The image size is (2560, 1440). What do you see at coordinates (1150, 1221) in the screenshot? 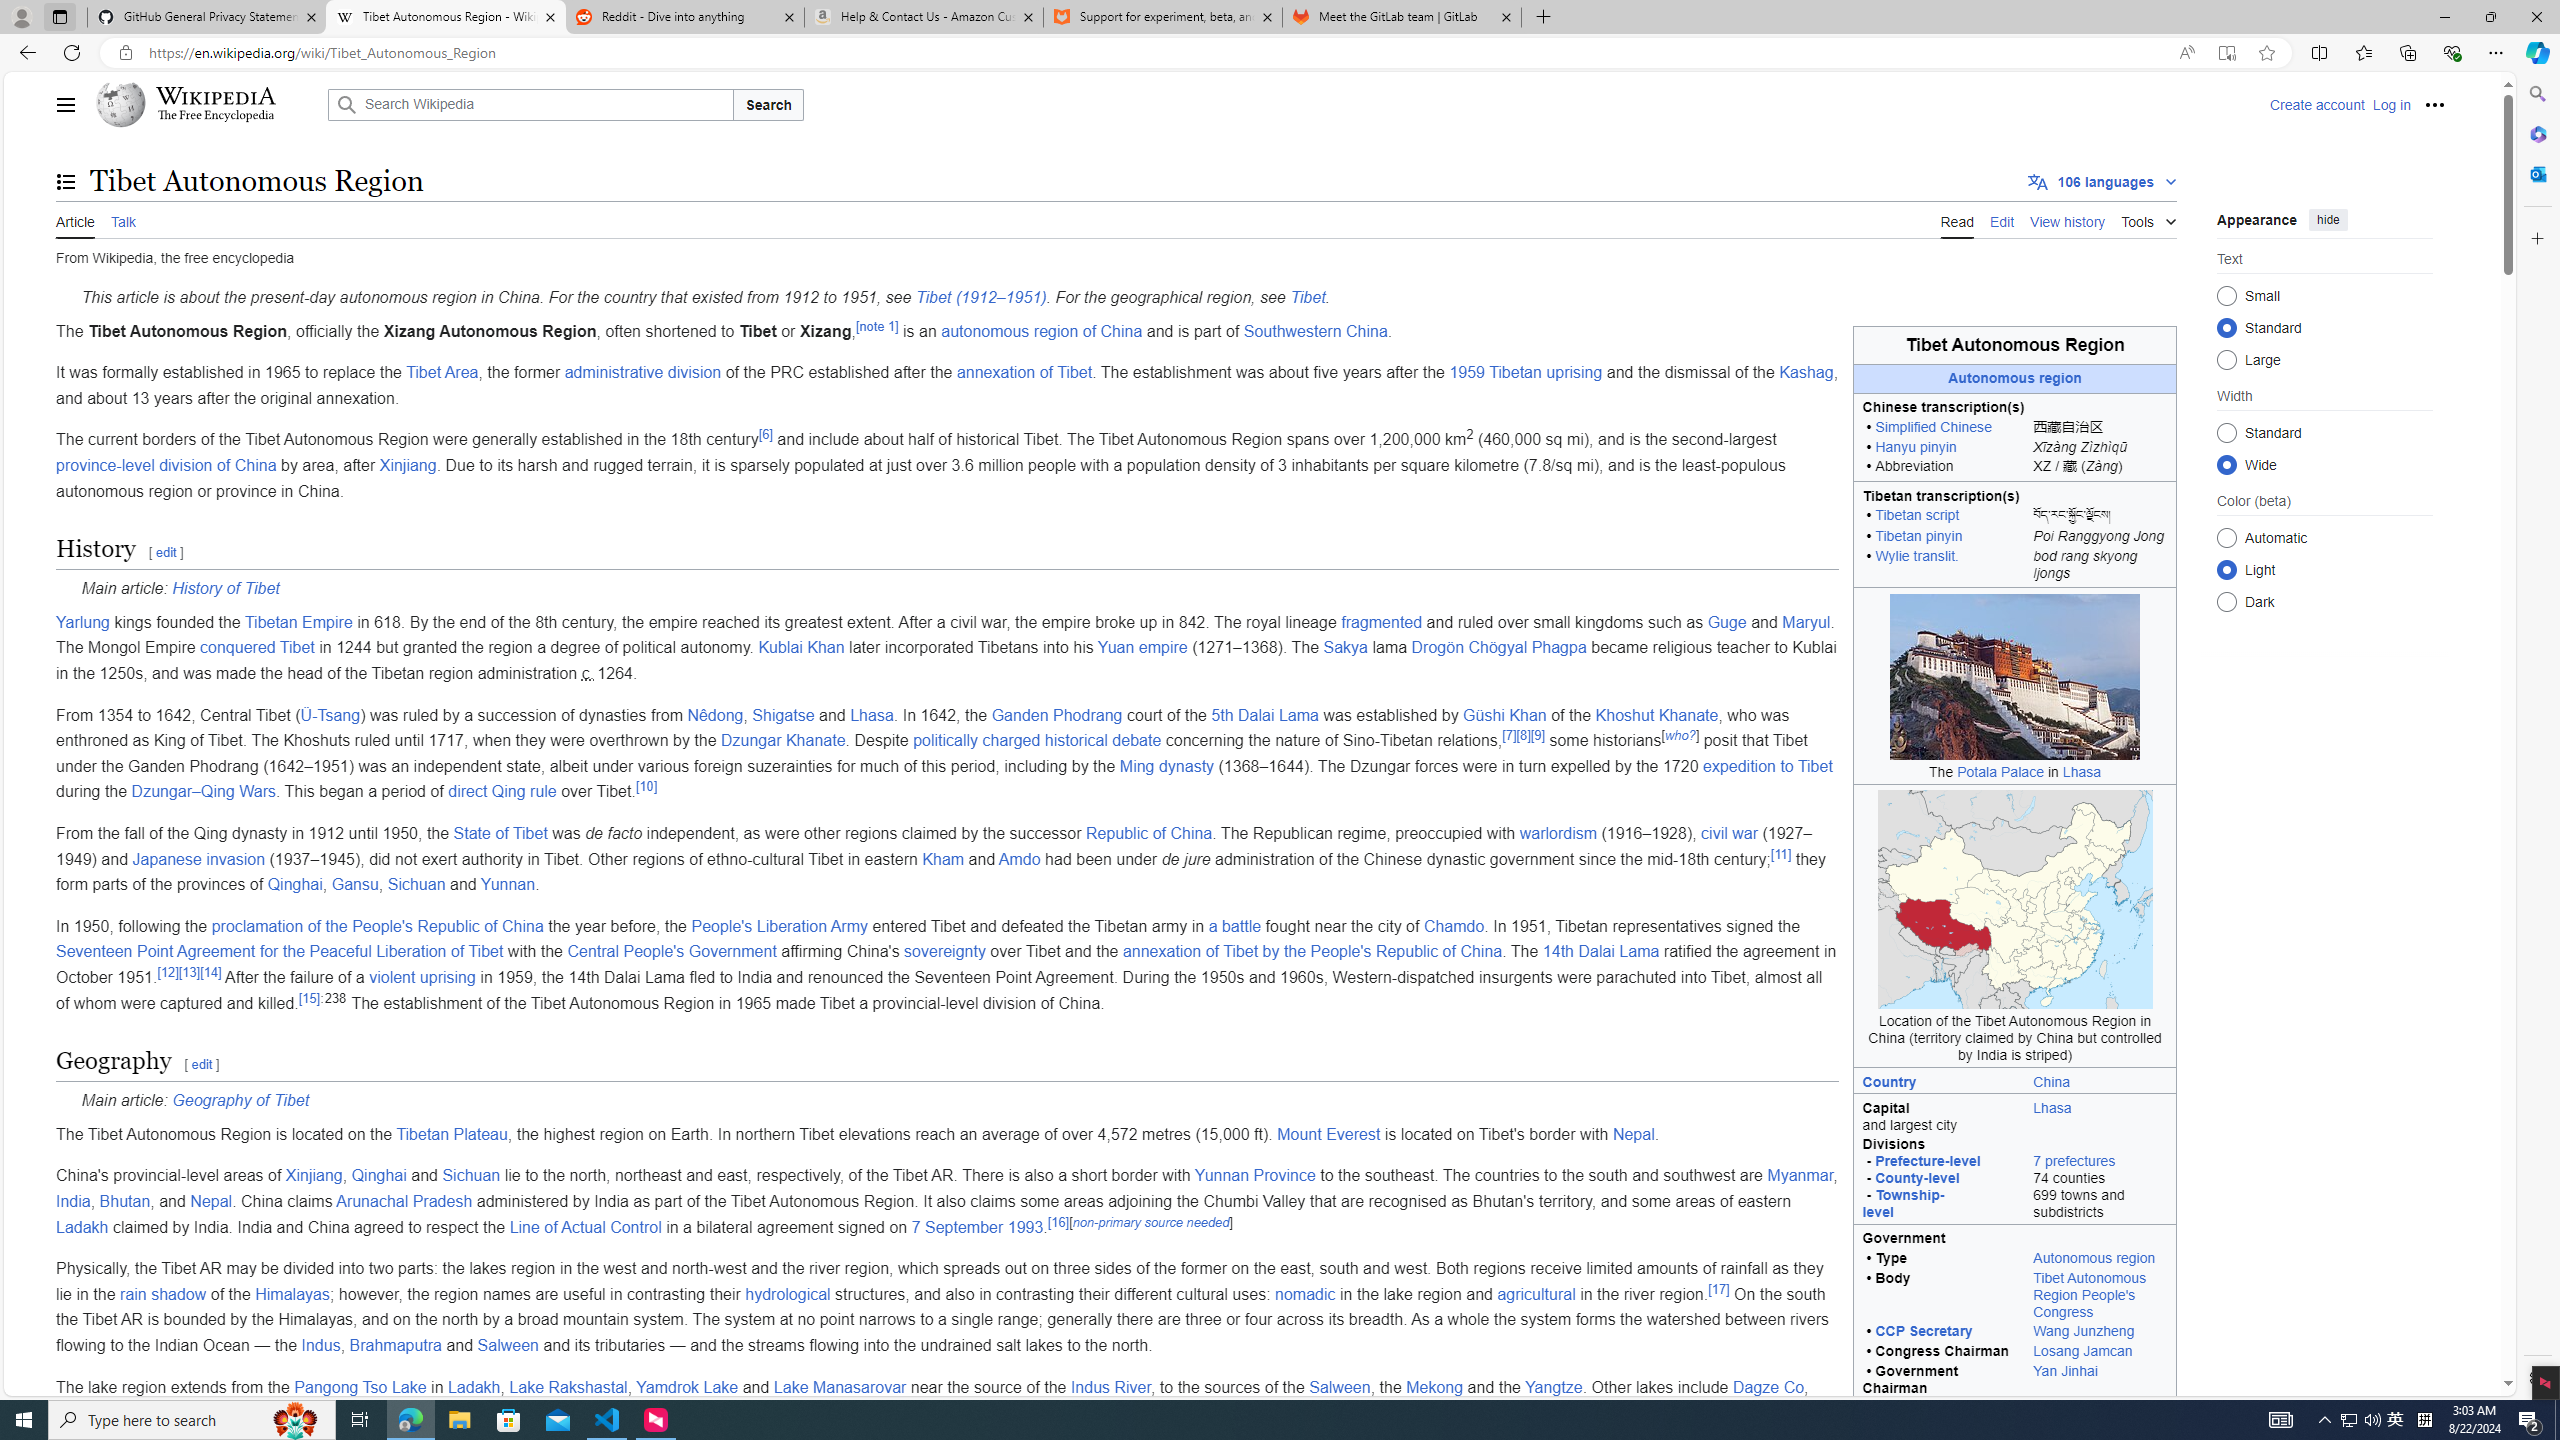
I see `non-primary source needed` at bounding box center [1150, 1221].